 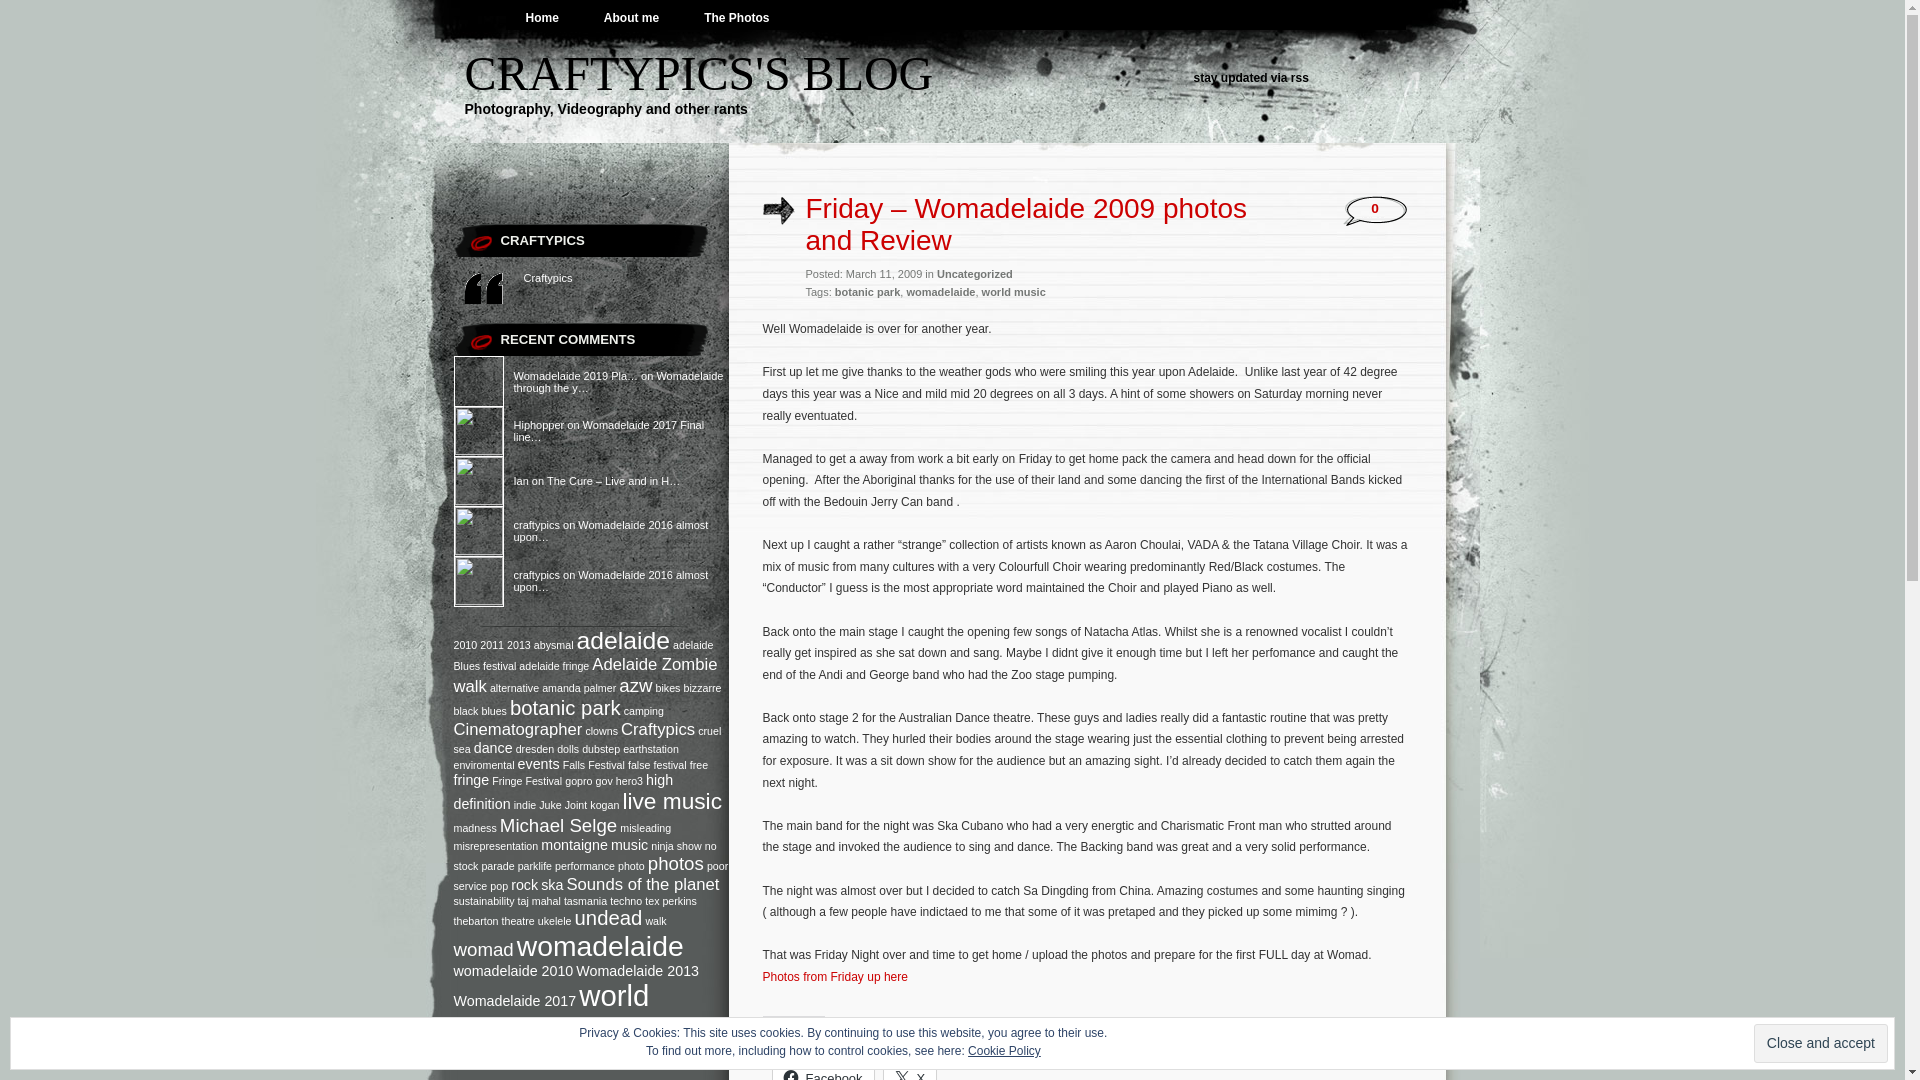 What do you see at coordinates (516, 1001) in the screenshot?
I see `Womadelaide 2017` at bounding box center [516, 1001].